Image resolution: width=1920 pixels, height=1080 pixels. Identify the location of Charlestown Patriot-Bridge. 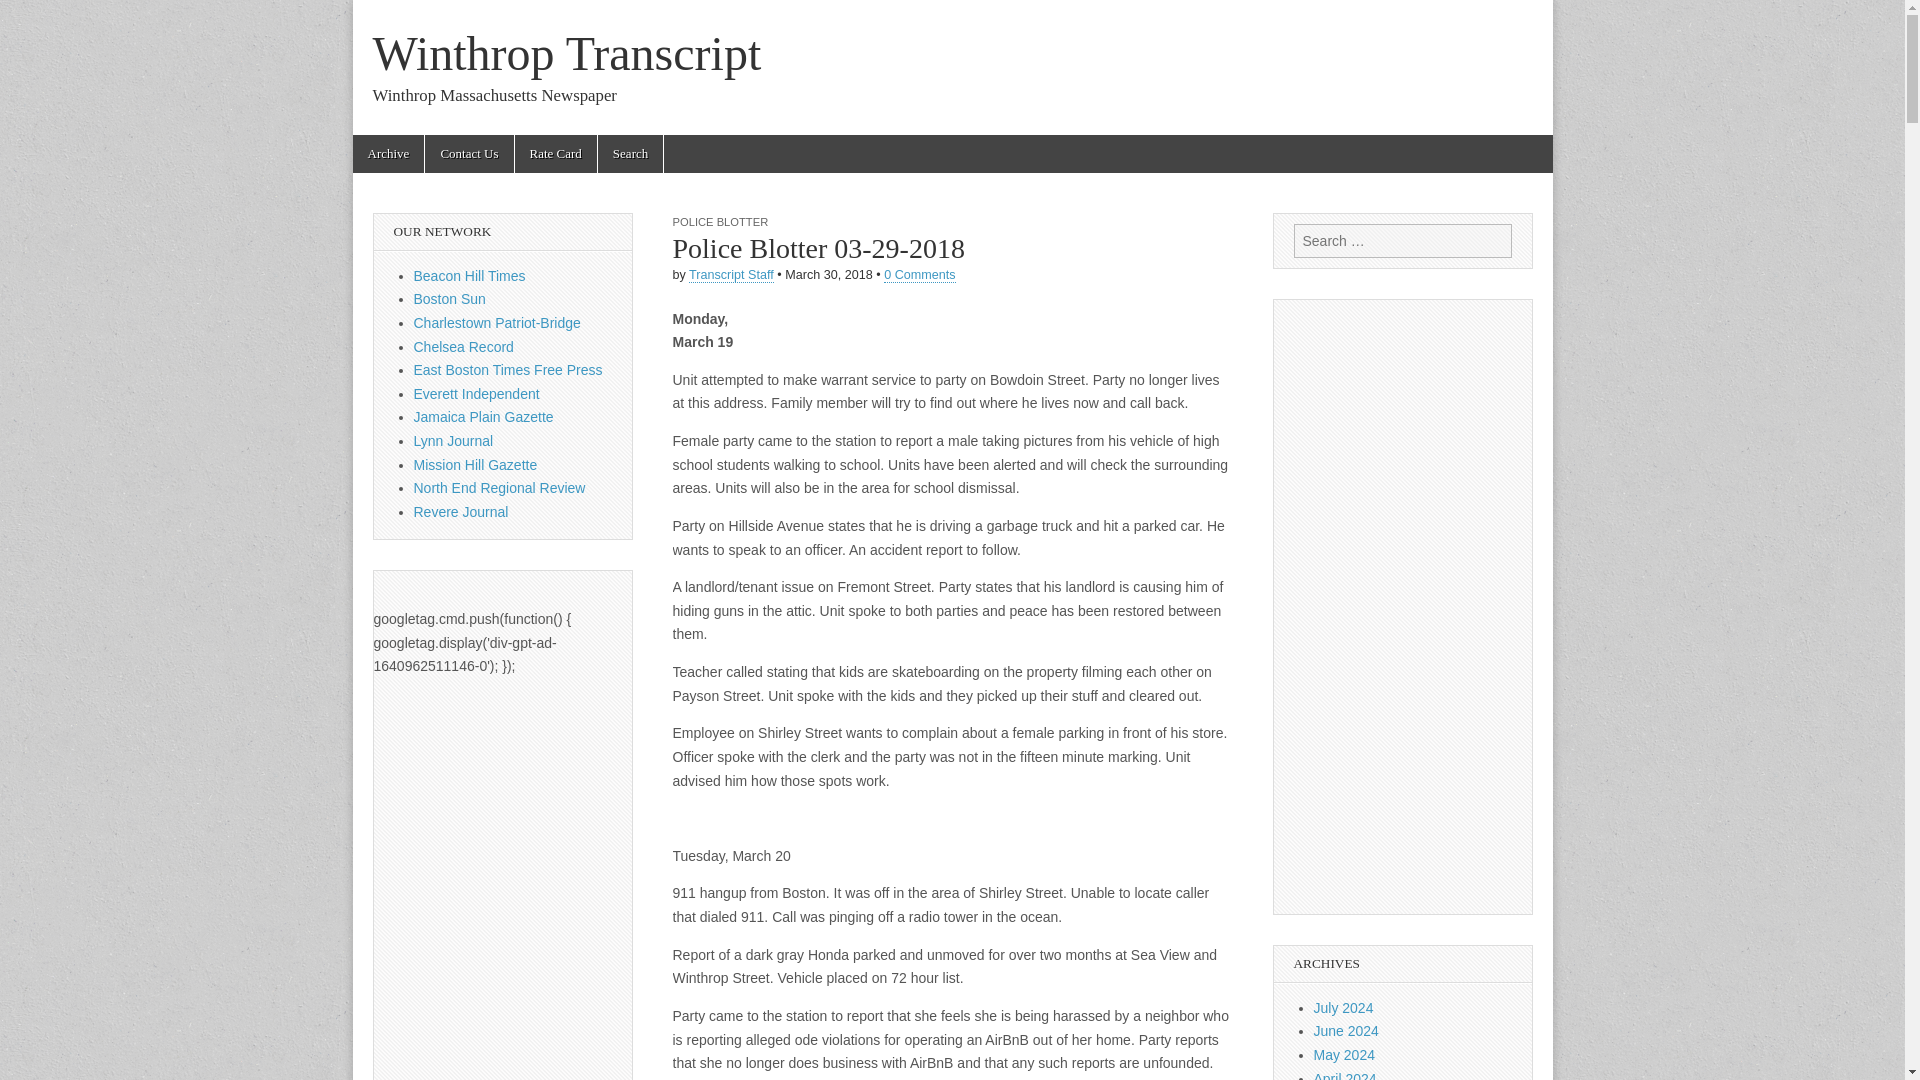
(498, 322).